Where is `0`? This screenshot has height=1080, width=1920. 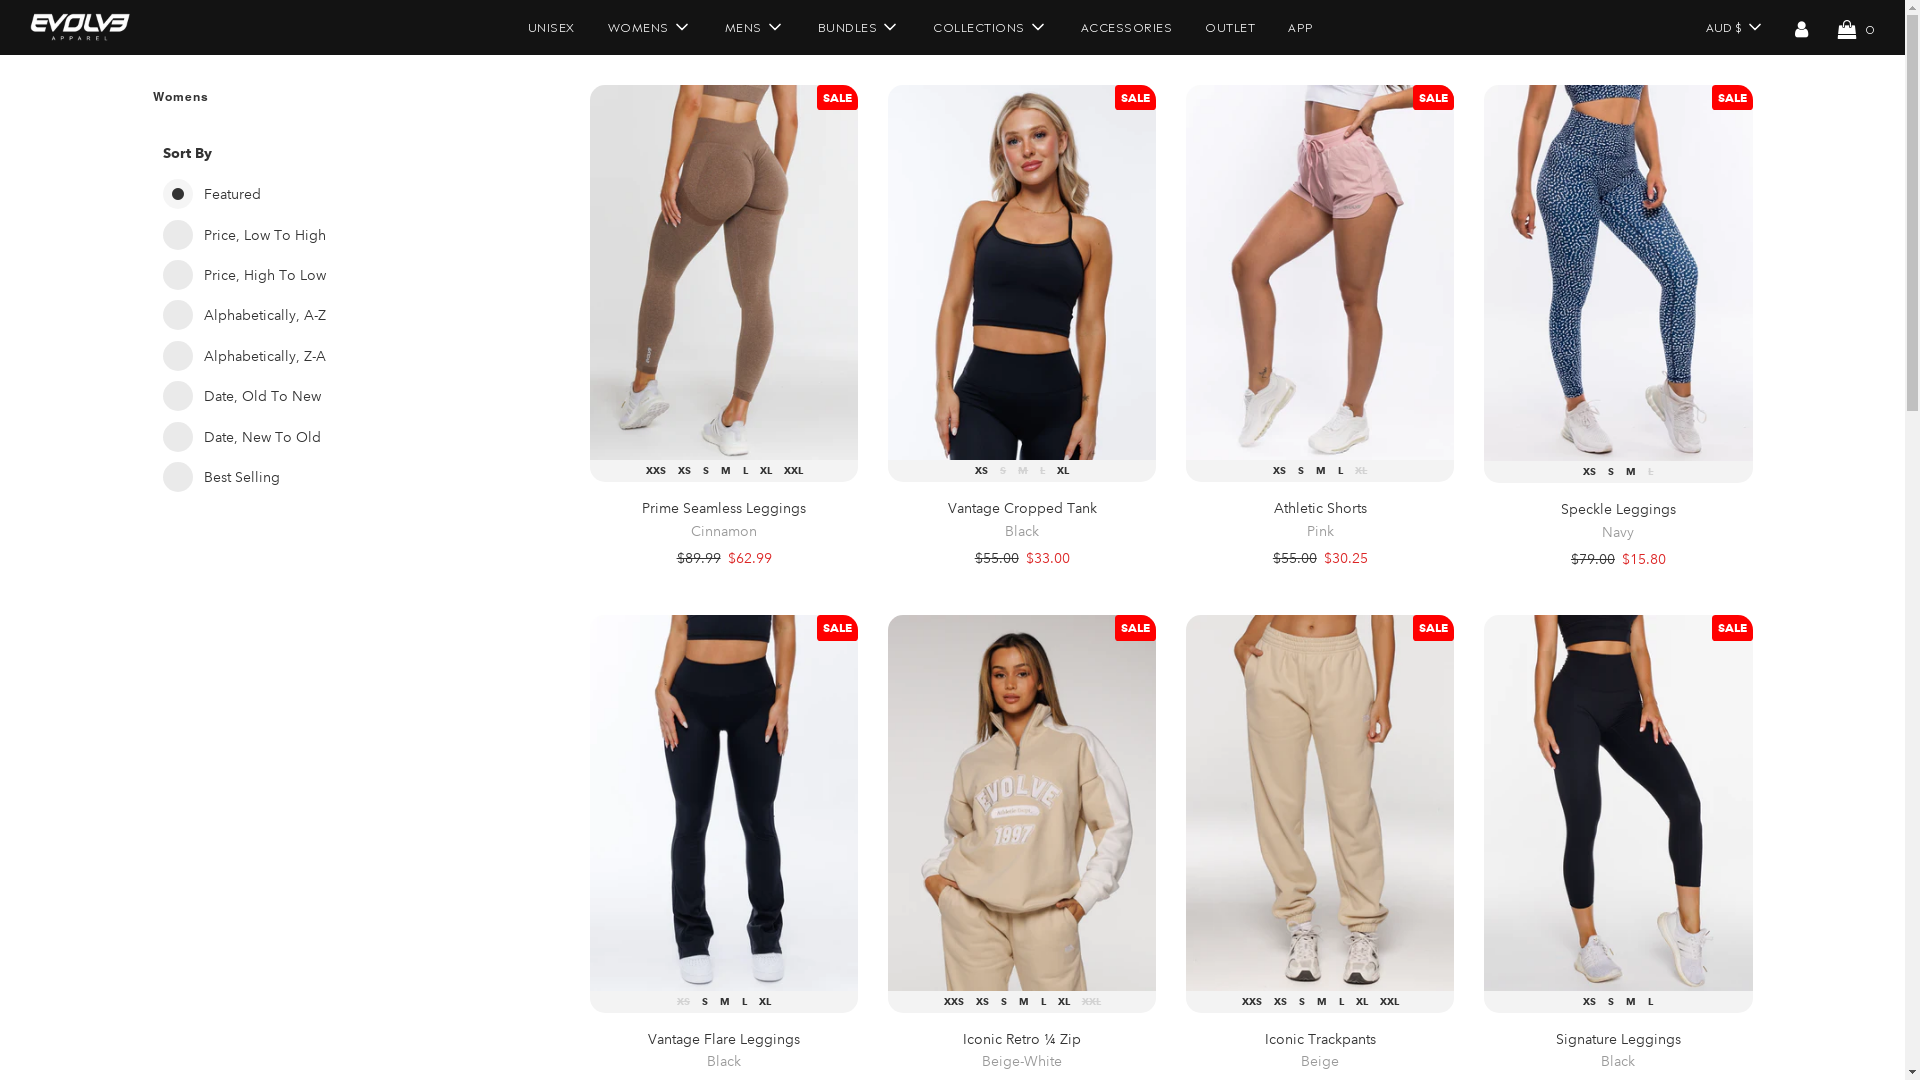 0 is located at coordinates (1856, 27).